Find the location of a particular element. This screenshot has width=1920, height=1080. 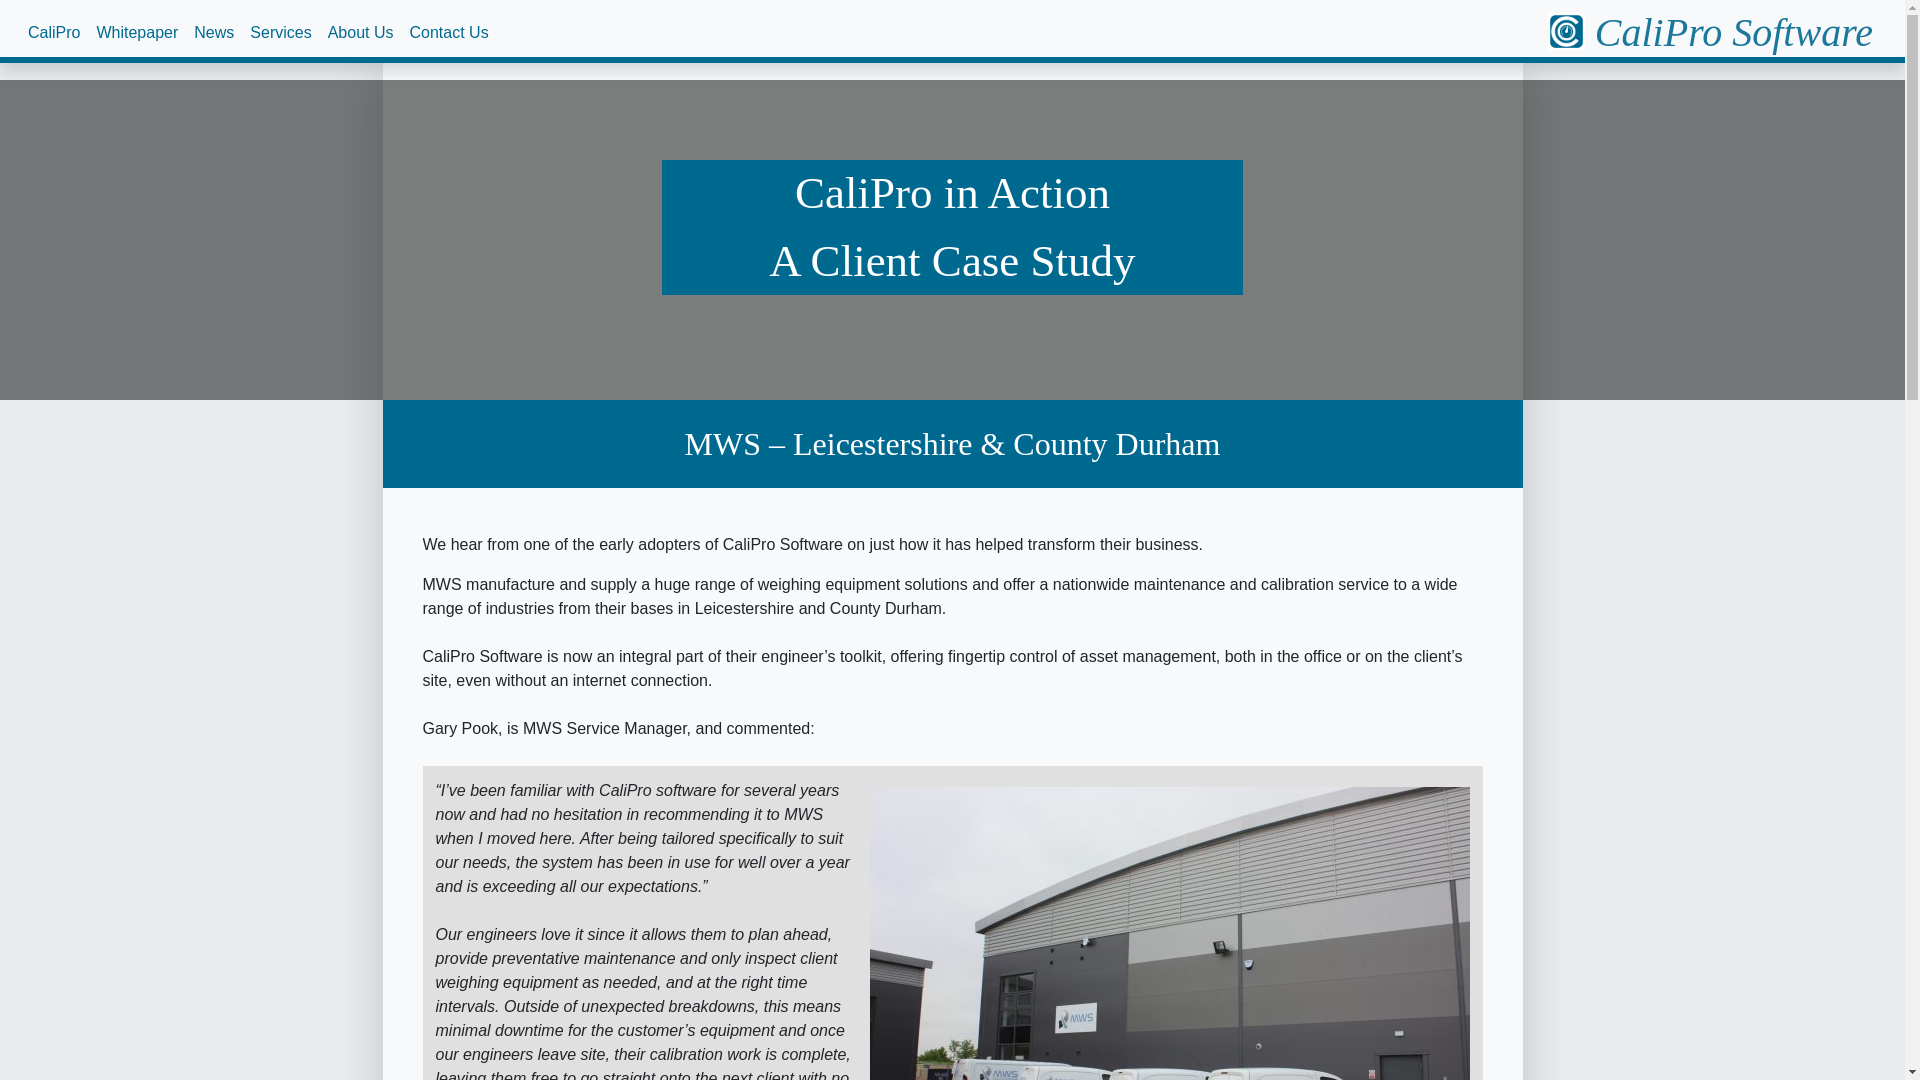

Whitepaper is located at coordinates (137, 31).